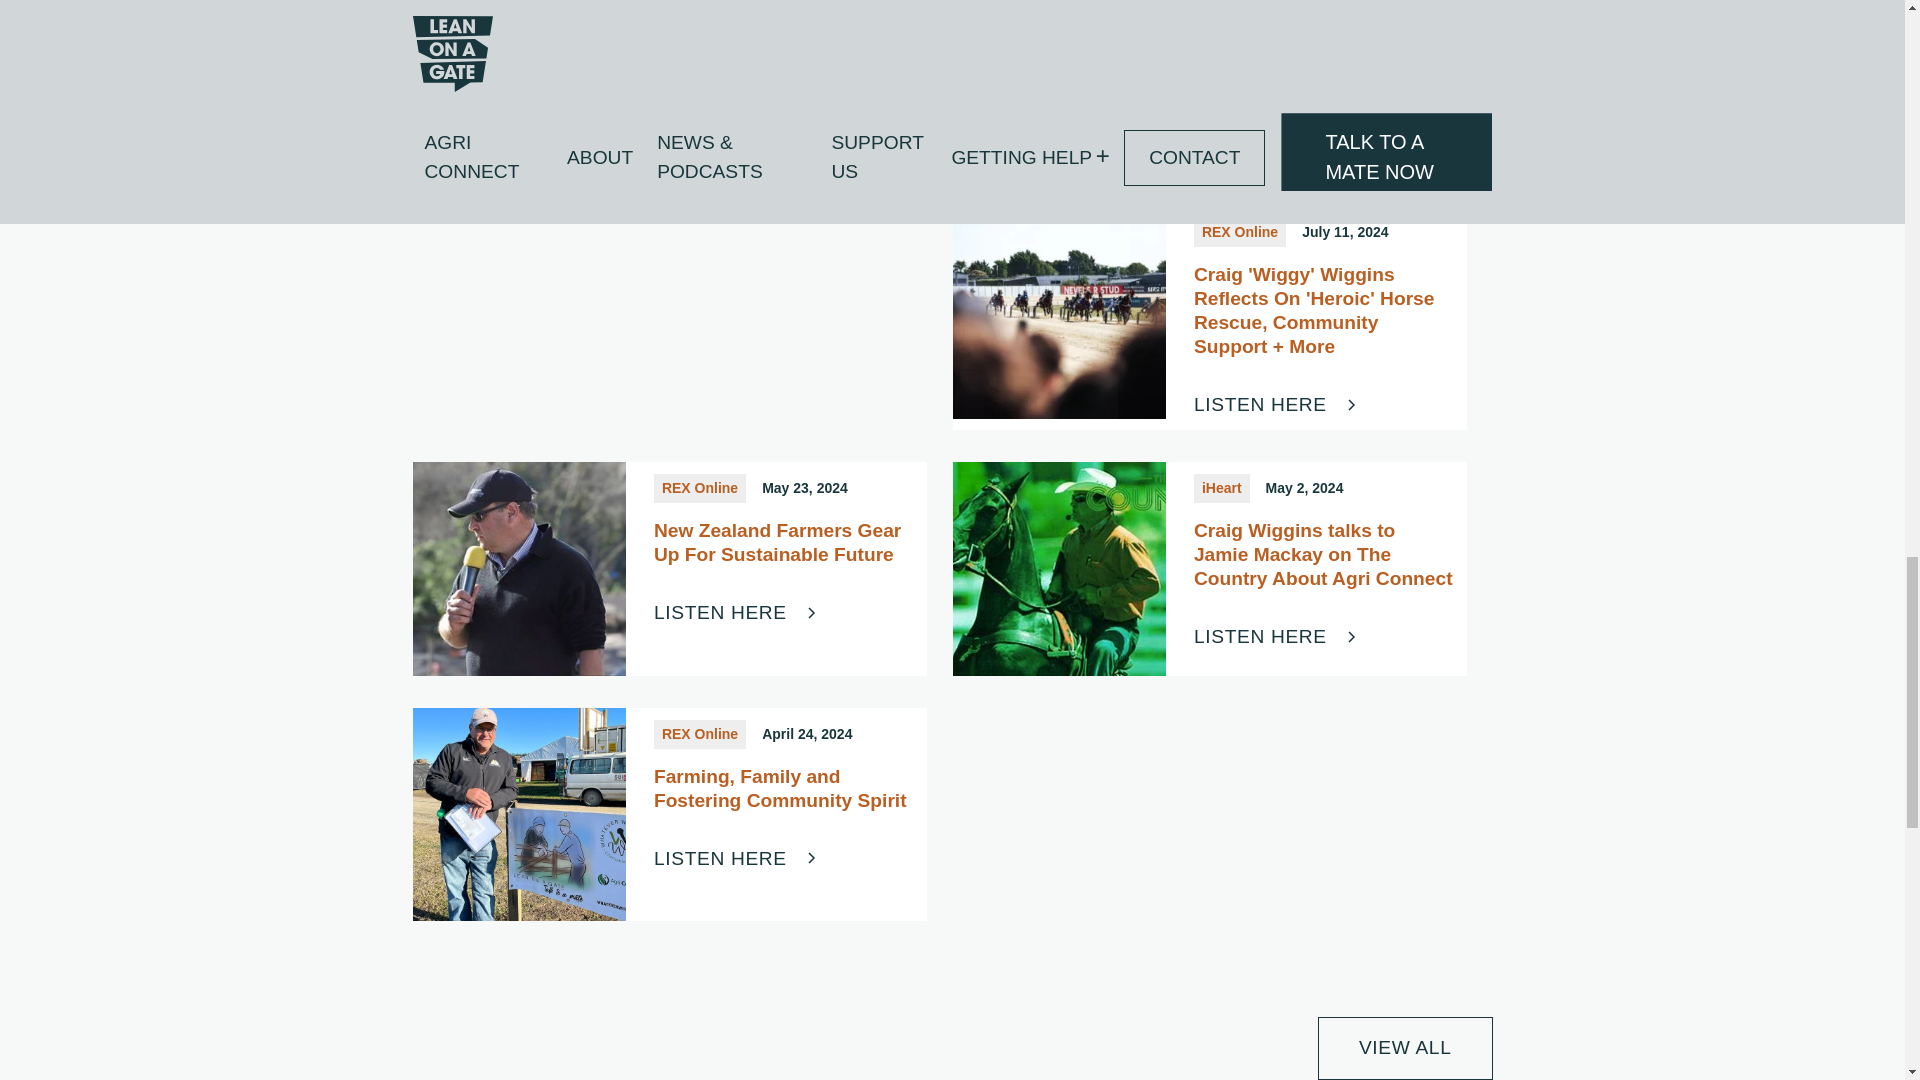  Describe the element at coordinates (700, 1) in the screenshot. I see `REX Online` at that location.